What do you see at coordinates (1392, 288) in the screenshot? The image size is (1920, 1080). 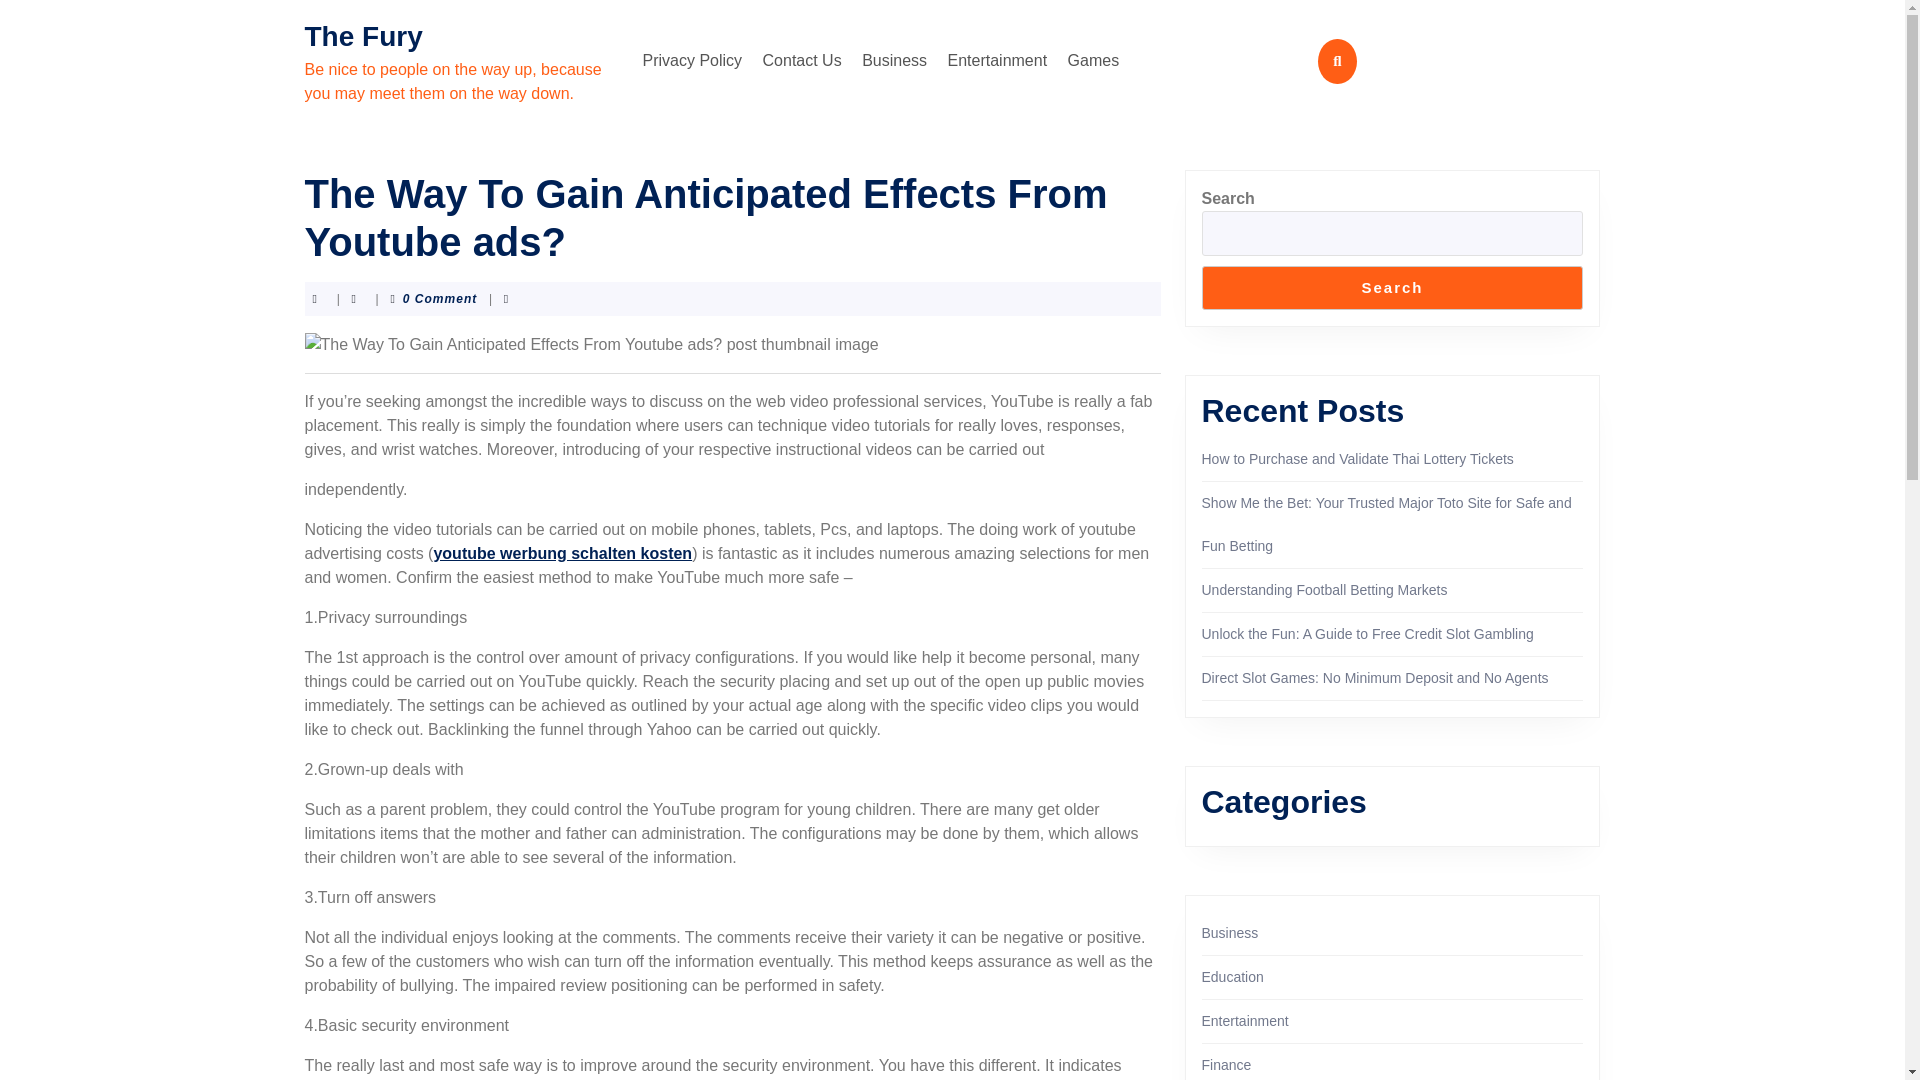 I see `Search` at bounding box center [1392, 288].